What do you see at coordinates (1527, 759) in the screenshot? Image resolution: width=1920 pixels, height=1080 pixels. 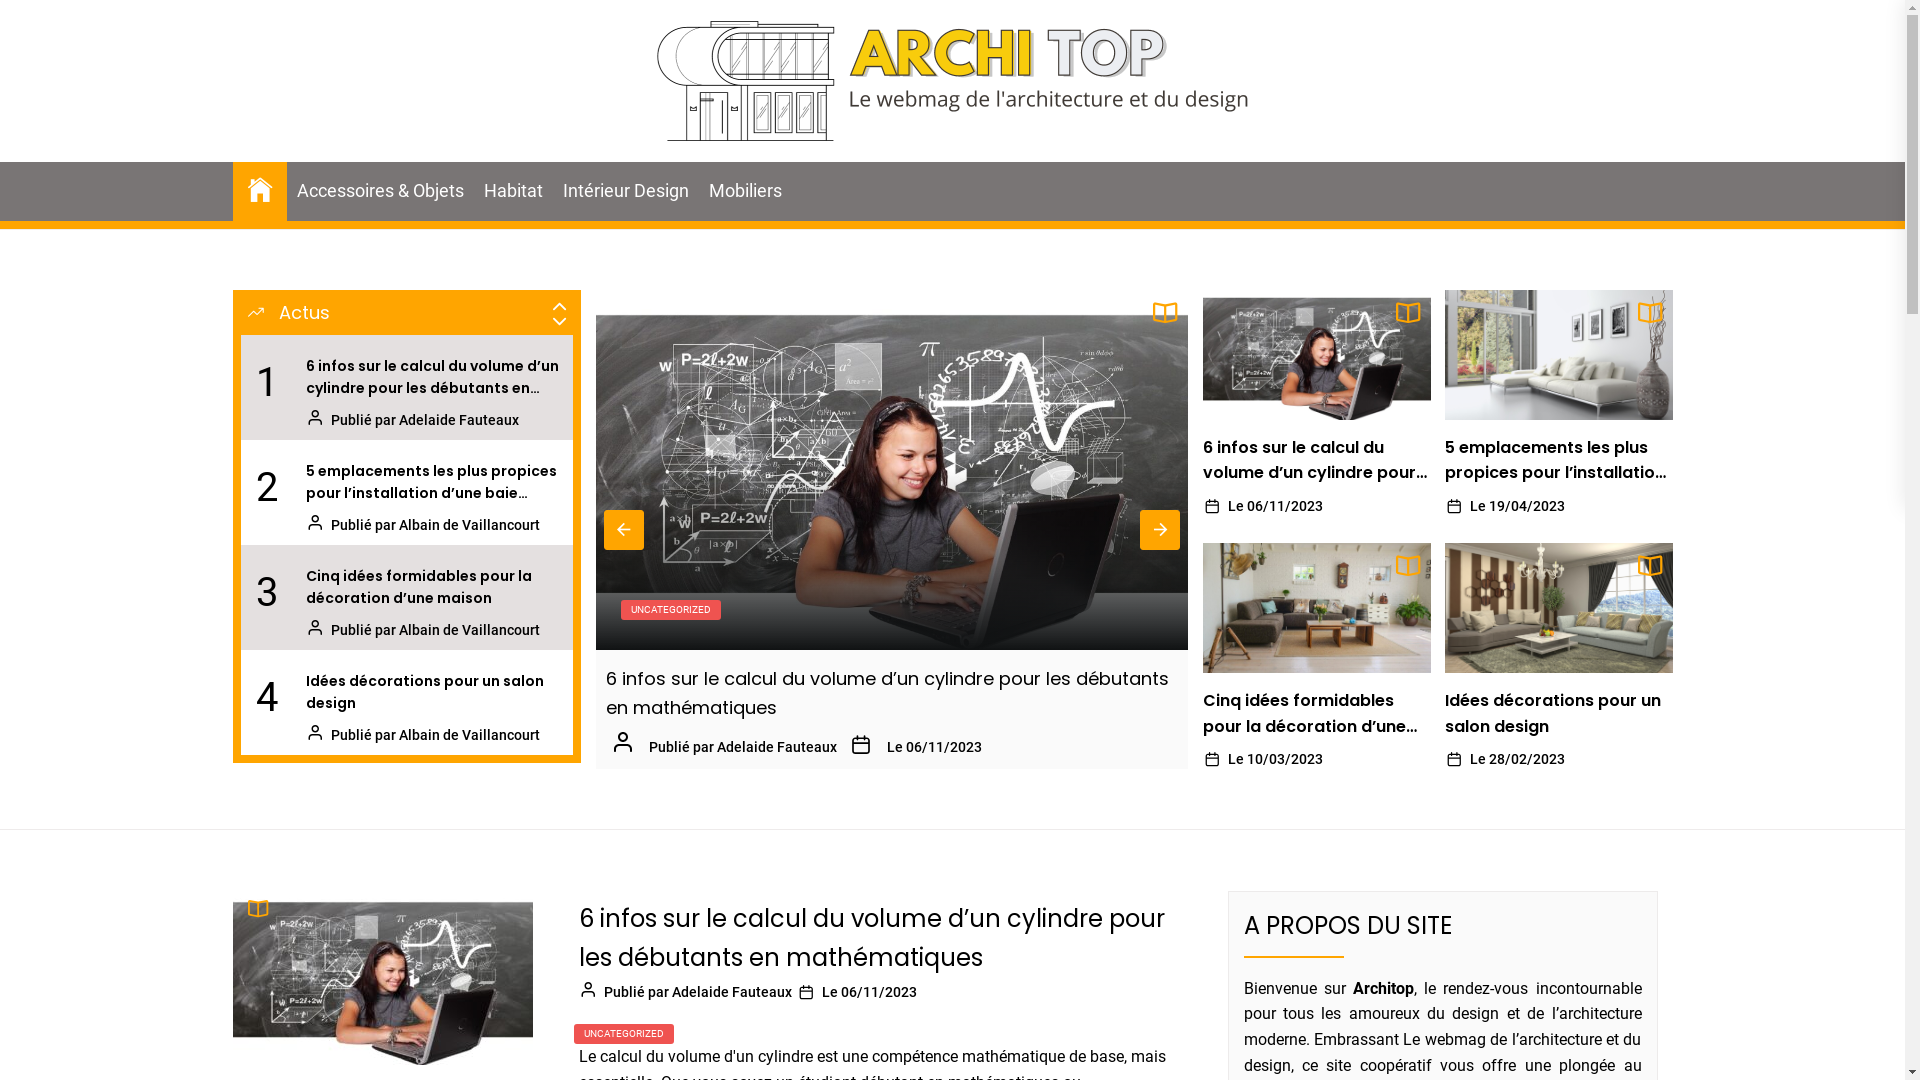 I see `28/02/2023` at bounding box center [1527, 759].